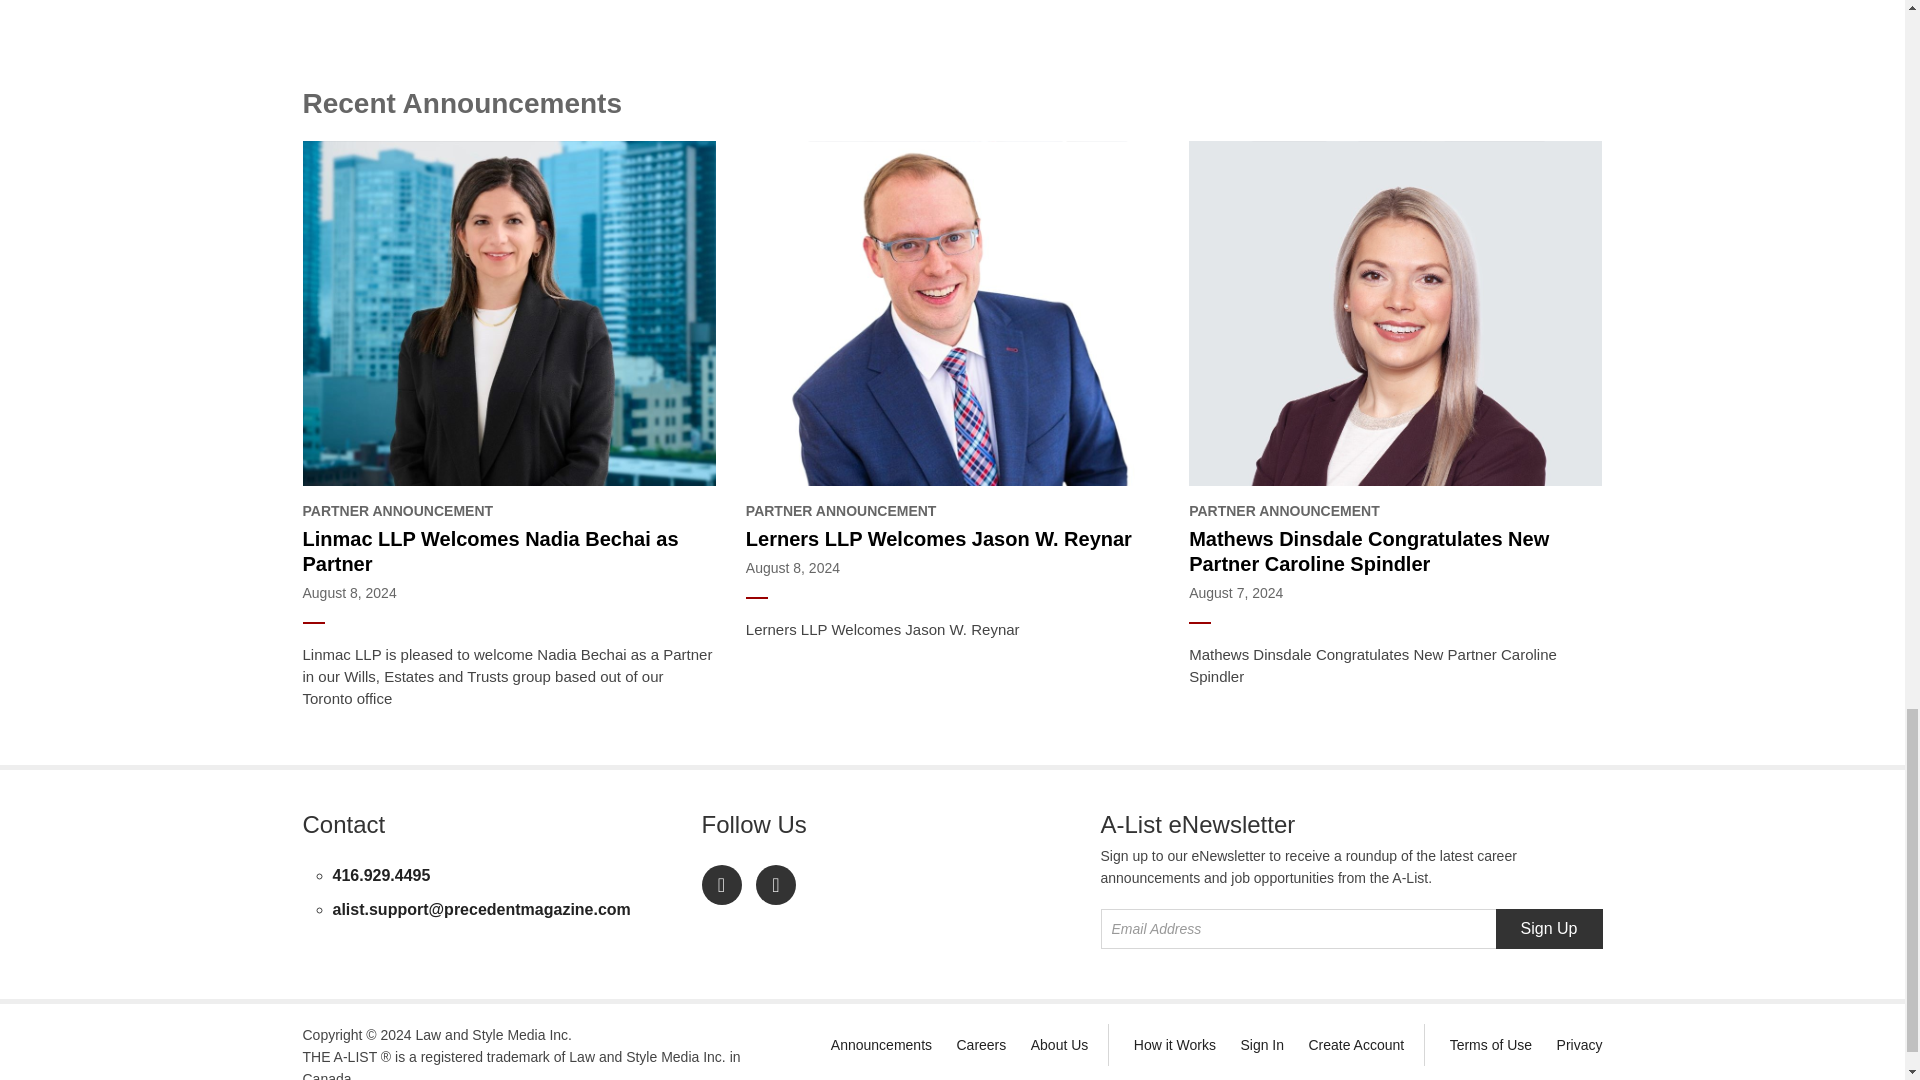 This screenshot has width=1920, height=1080. Describe the element at coordinates (508, 552) in the screenshot. I see `Linmac LLP Welcomes Nadia Bechai as Partner` at that location.